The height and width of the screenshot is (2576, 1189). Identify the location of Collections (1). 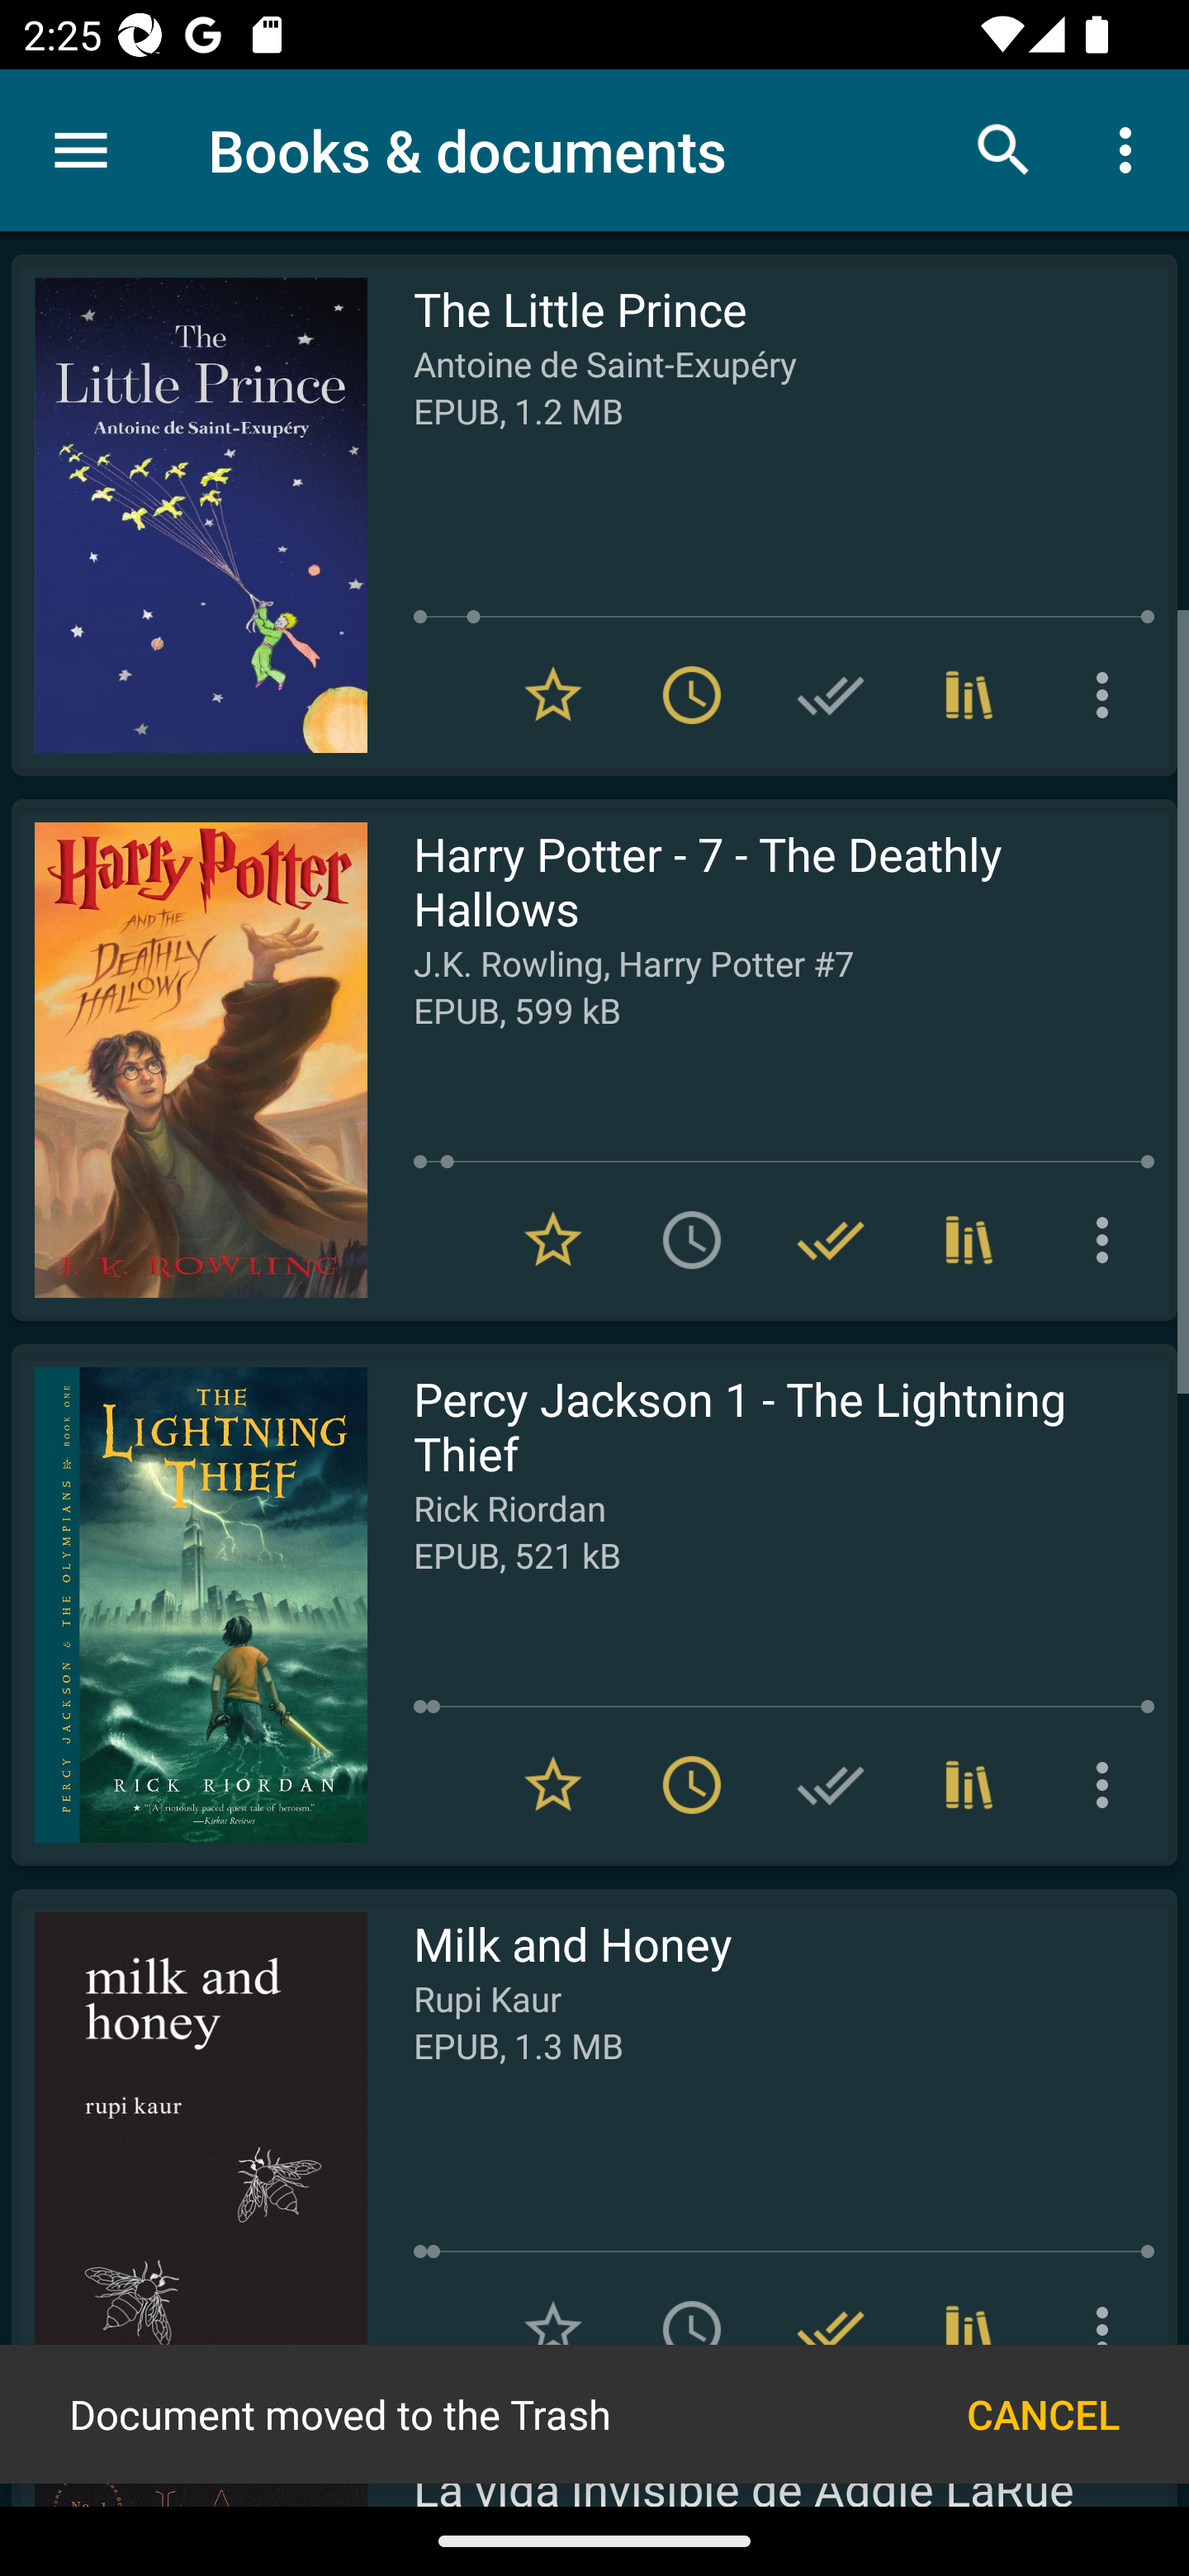
(969, 1785).